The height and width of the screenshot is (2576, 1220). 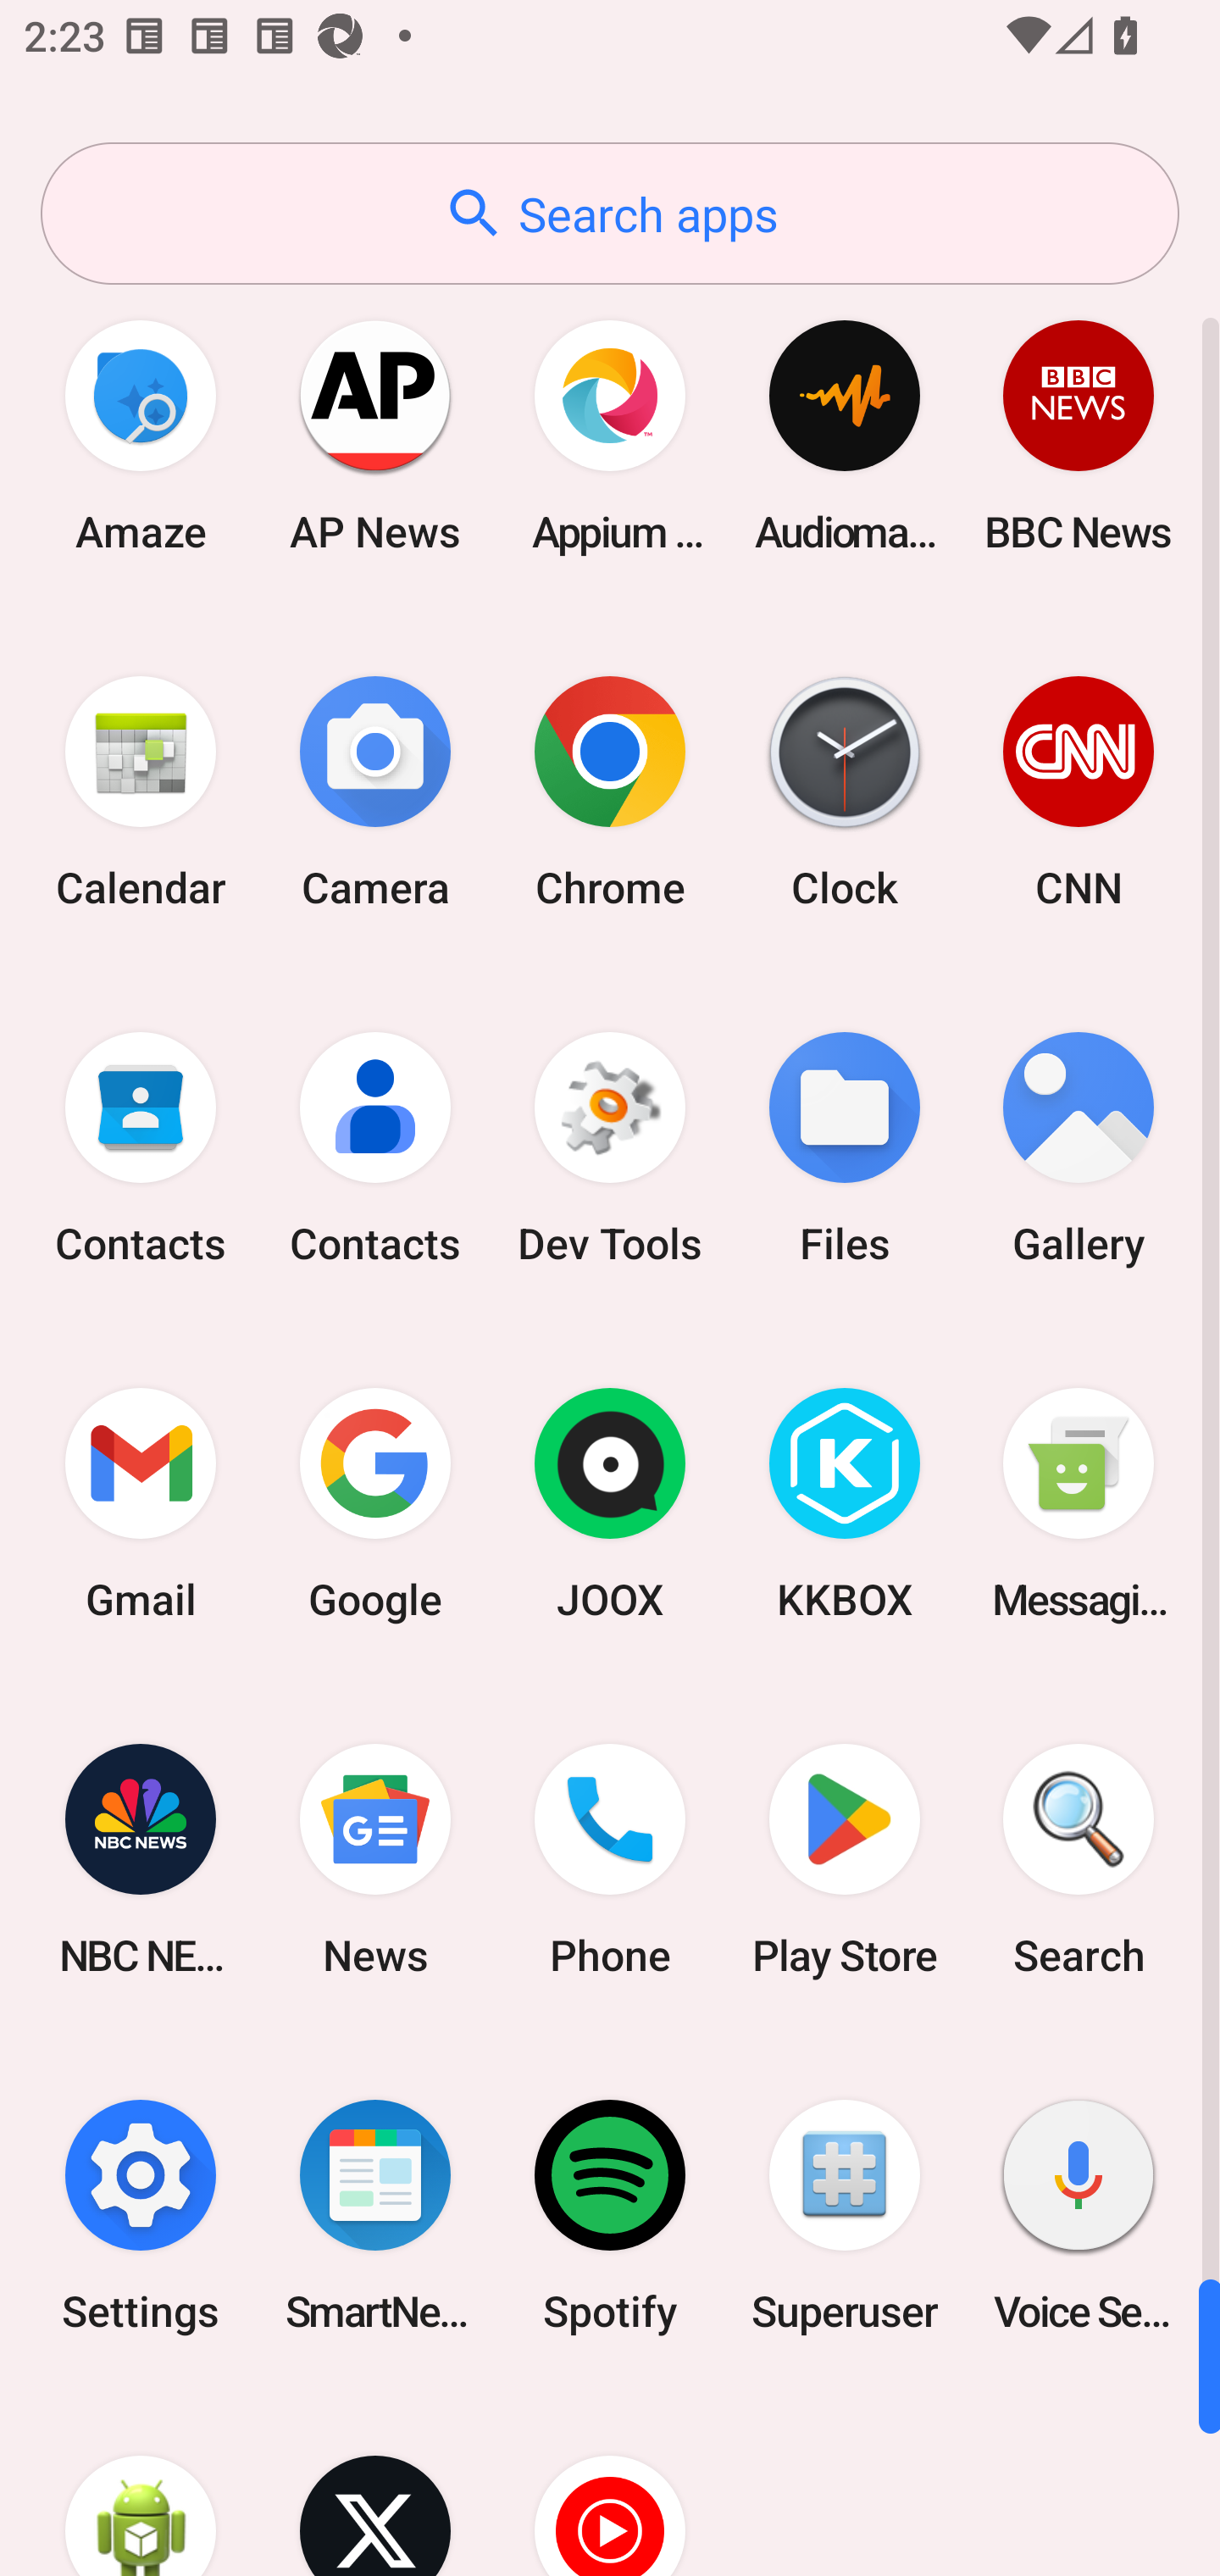 I want to click on Messaging, so click(x=1079, y=1504).